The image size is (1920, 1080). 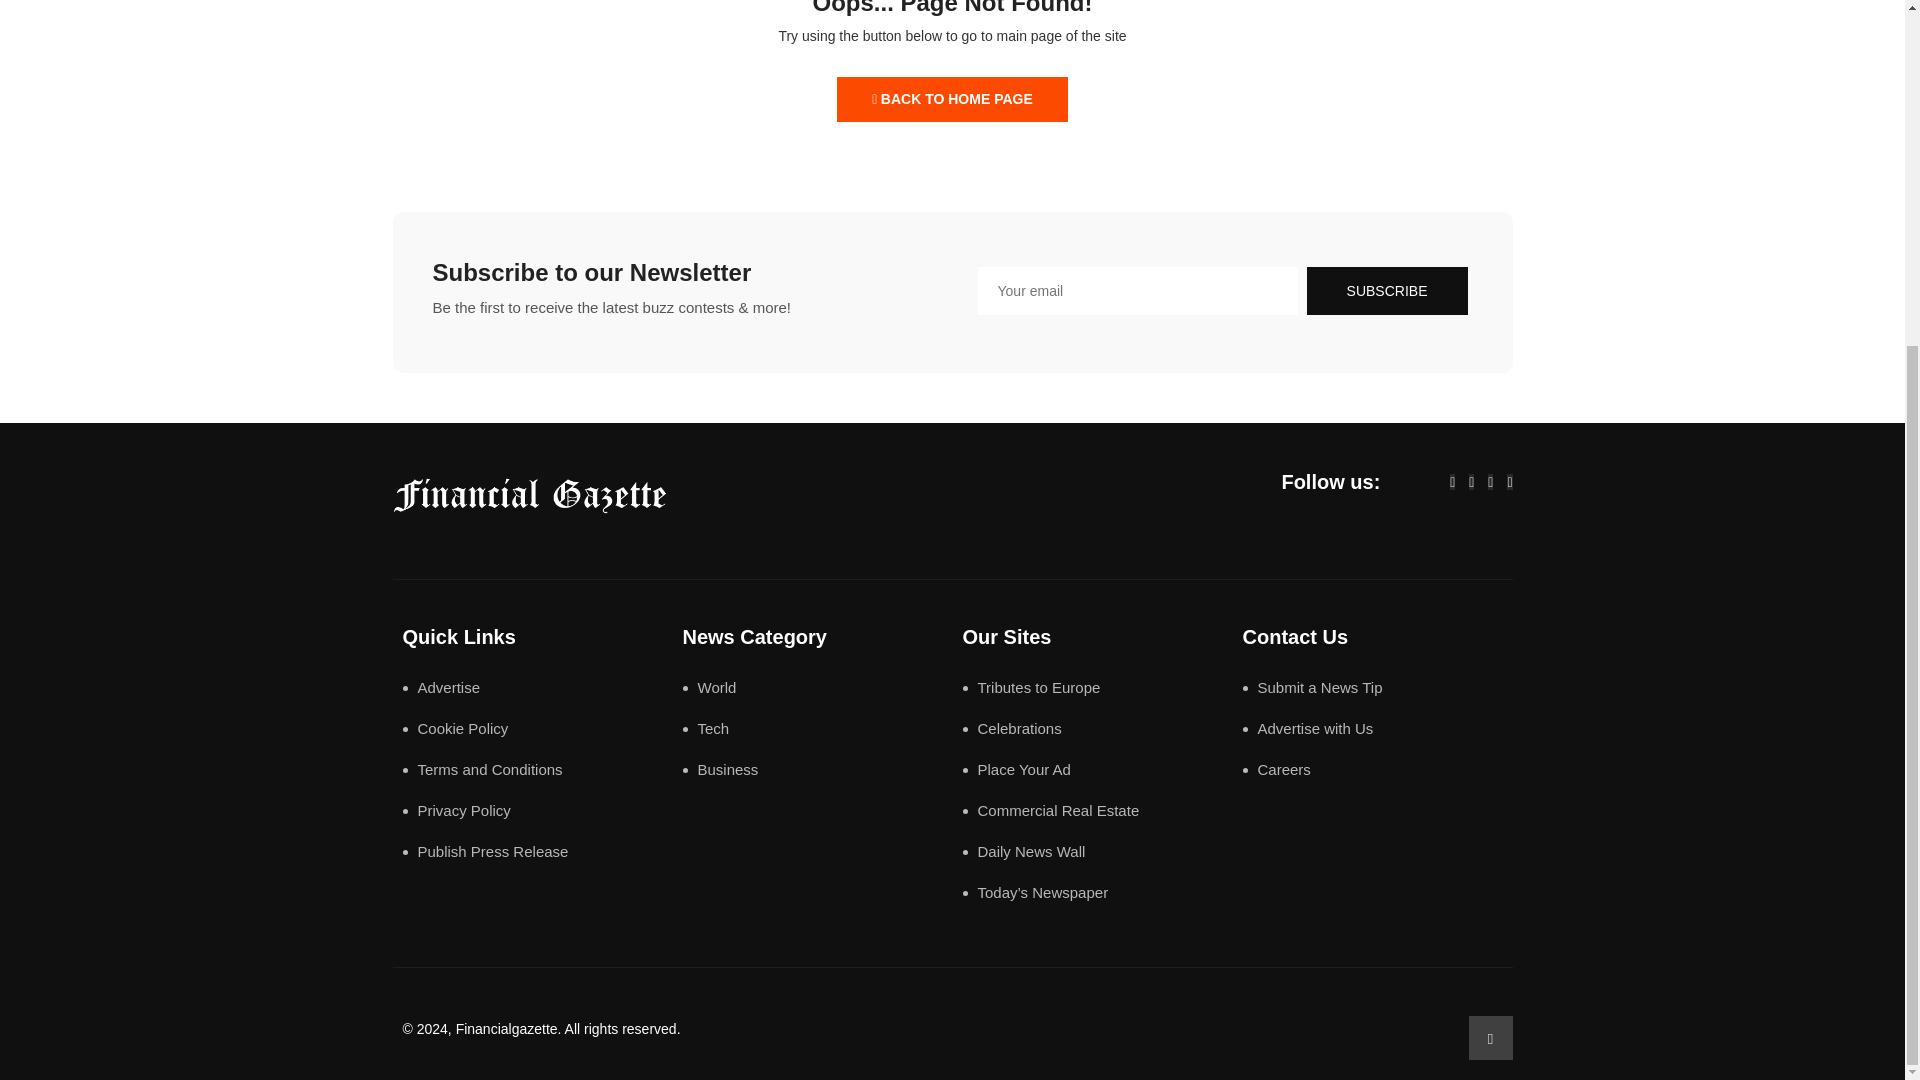 What do you see at coordinates (952, 99) in the screenshot?
I see `BACK TO HOME PAGE` at bounding box center [952, 99].